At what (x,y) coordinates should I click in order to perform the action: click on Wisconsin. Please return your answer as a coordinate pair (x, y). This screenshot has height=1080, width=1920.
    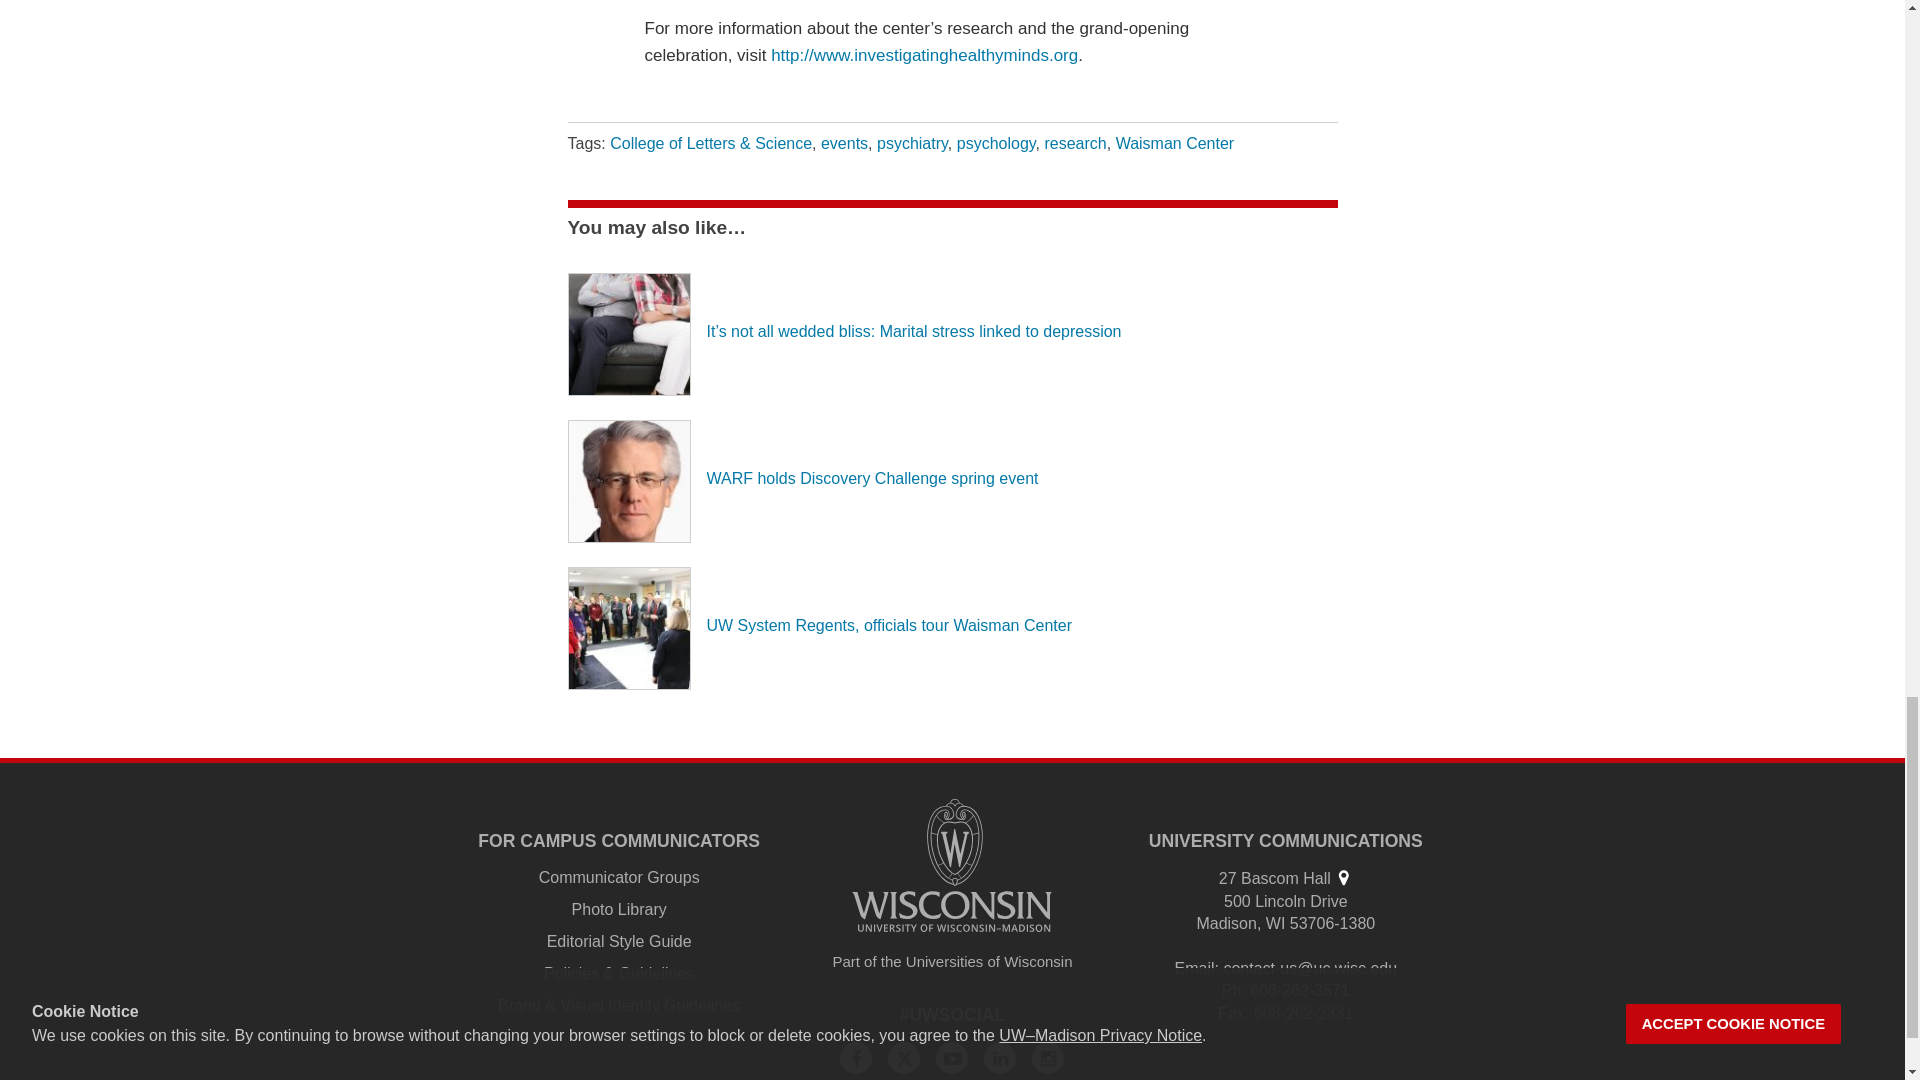
    Looking at the image, I should click on (1276, 923).